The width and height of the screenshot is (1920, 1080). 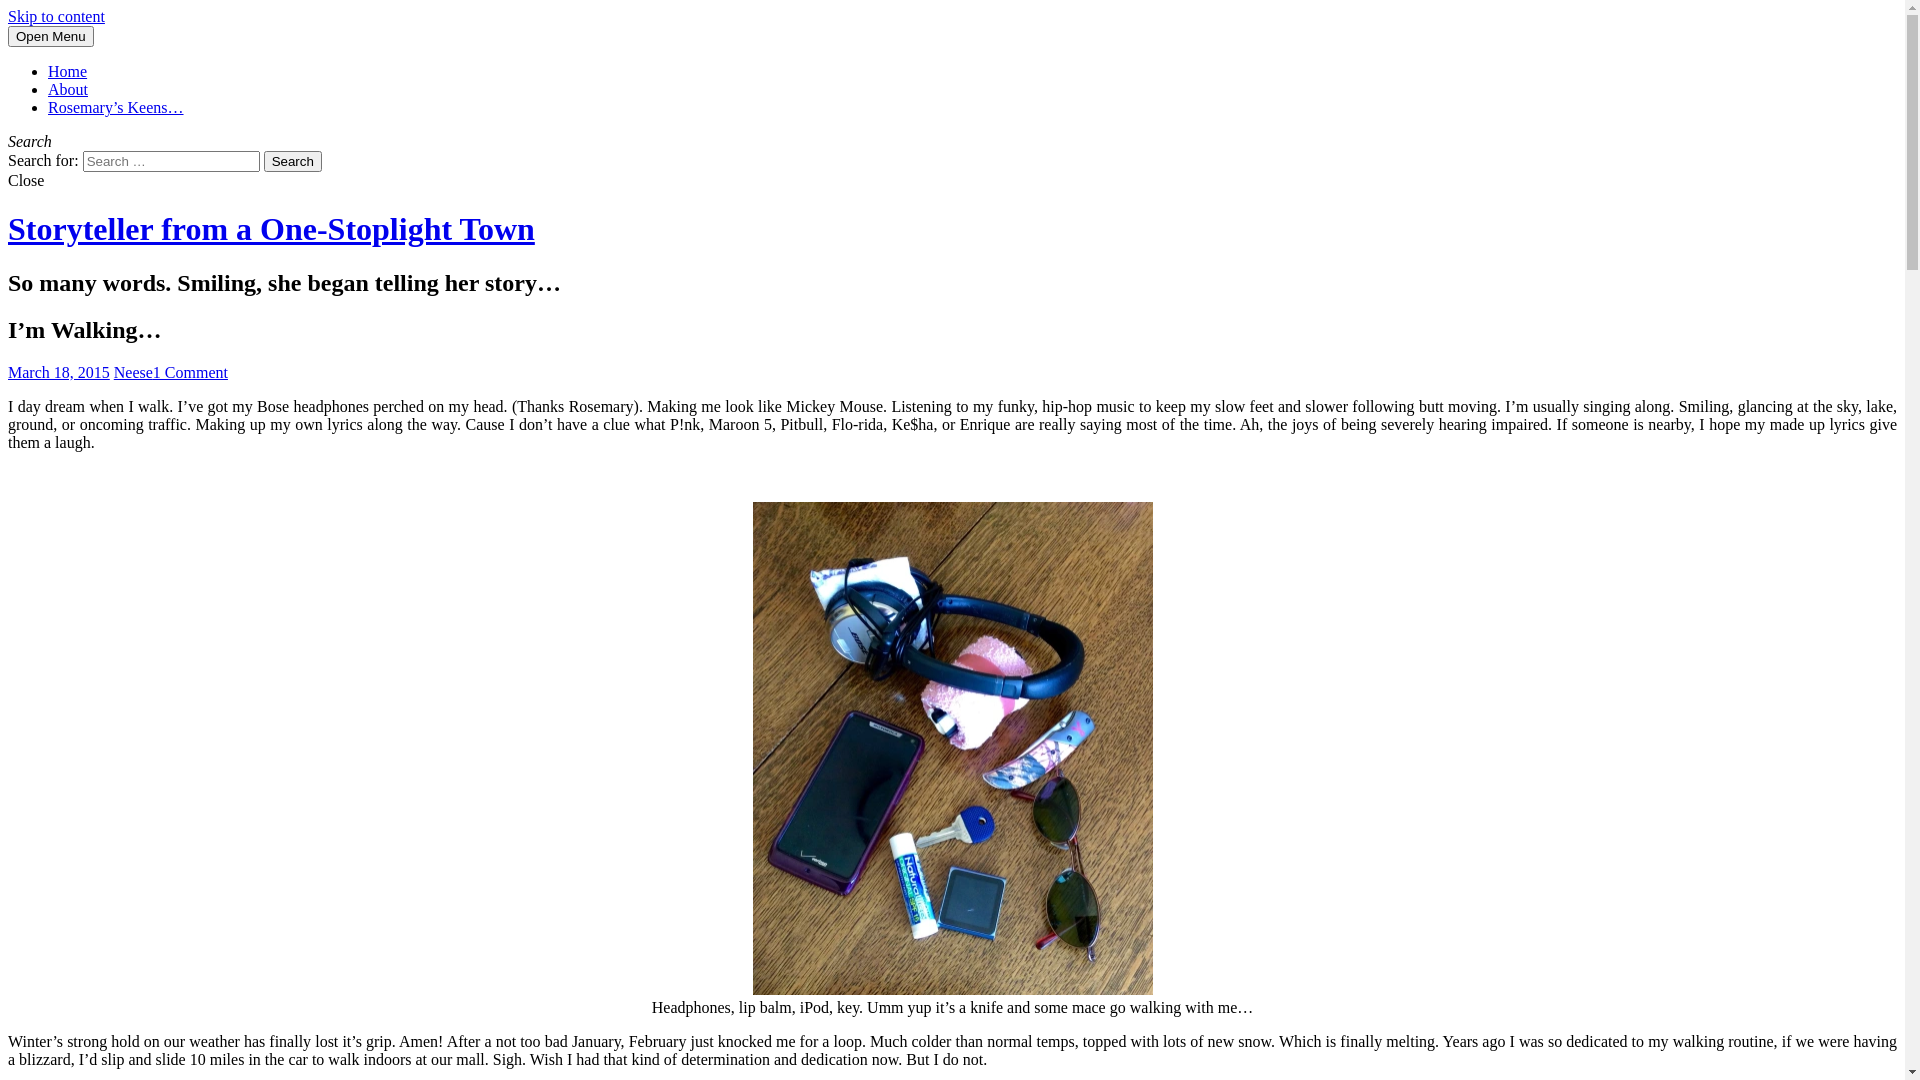 I want to click on Neese, so click(x=134, y=372).